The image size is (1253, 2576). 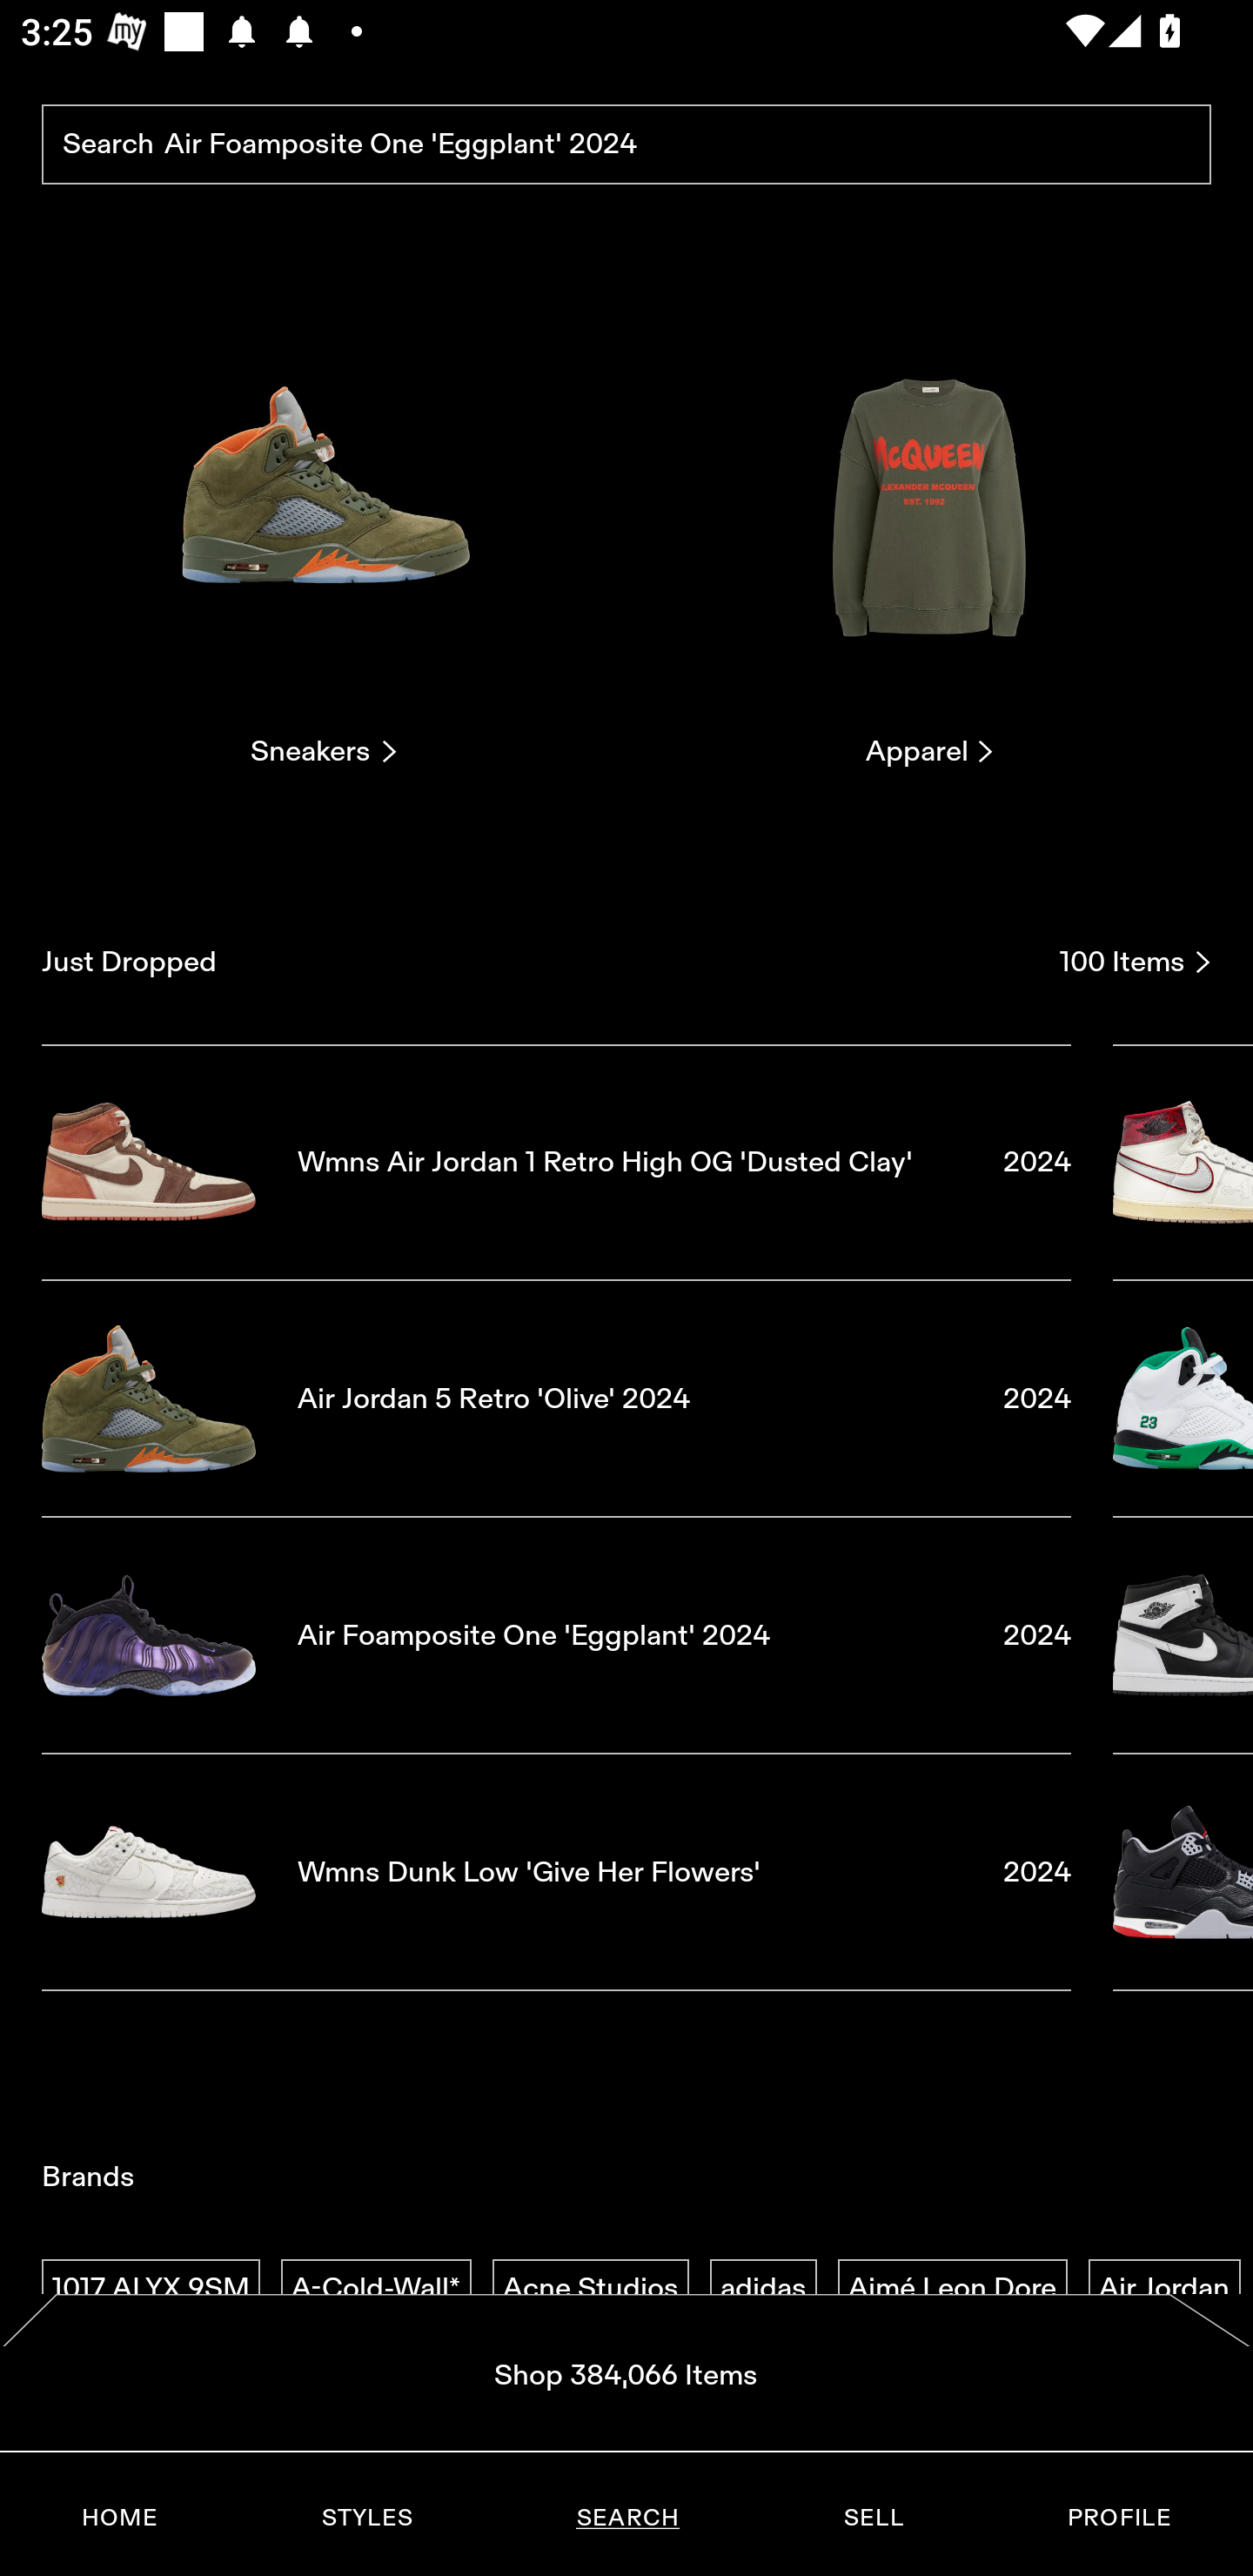 I want to click on 1017 ALYX 9SM, so click(x=151, y=2289).